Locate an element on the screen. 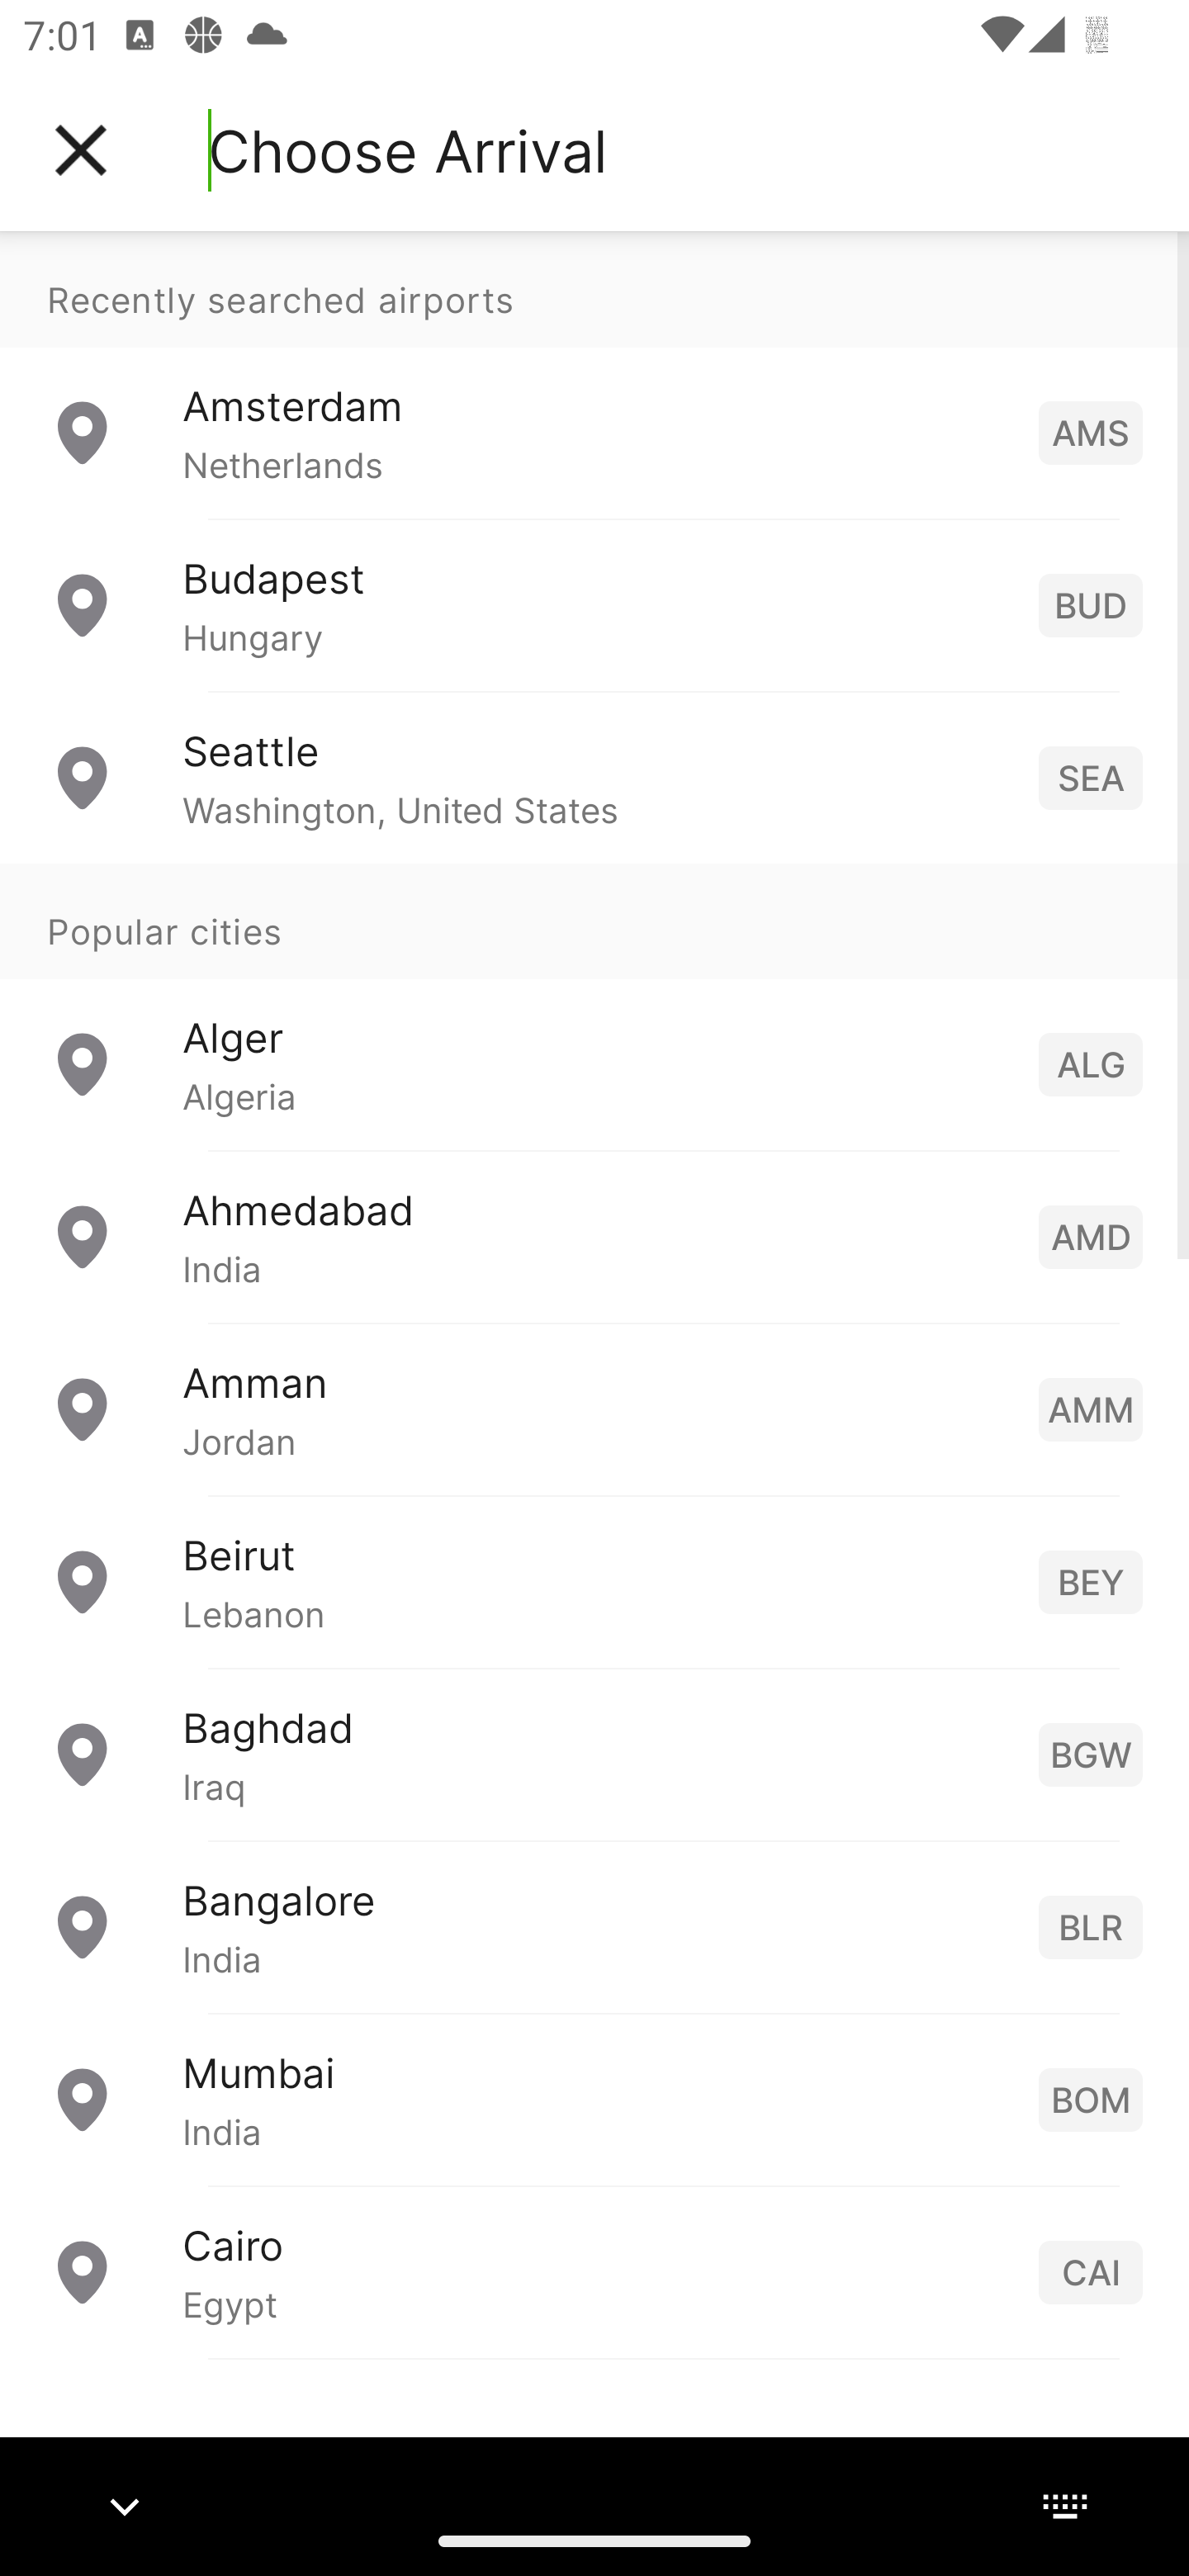  Beirut Lebanon BEY is located at coordinates (594, 1580).